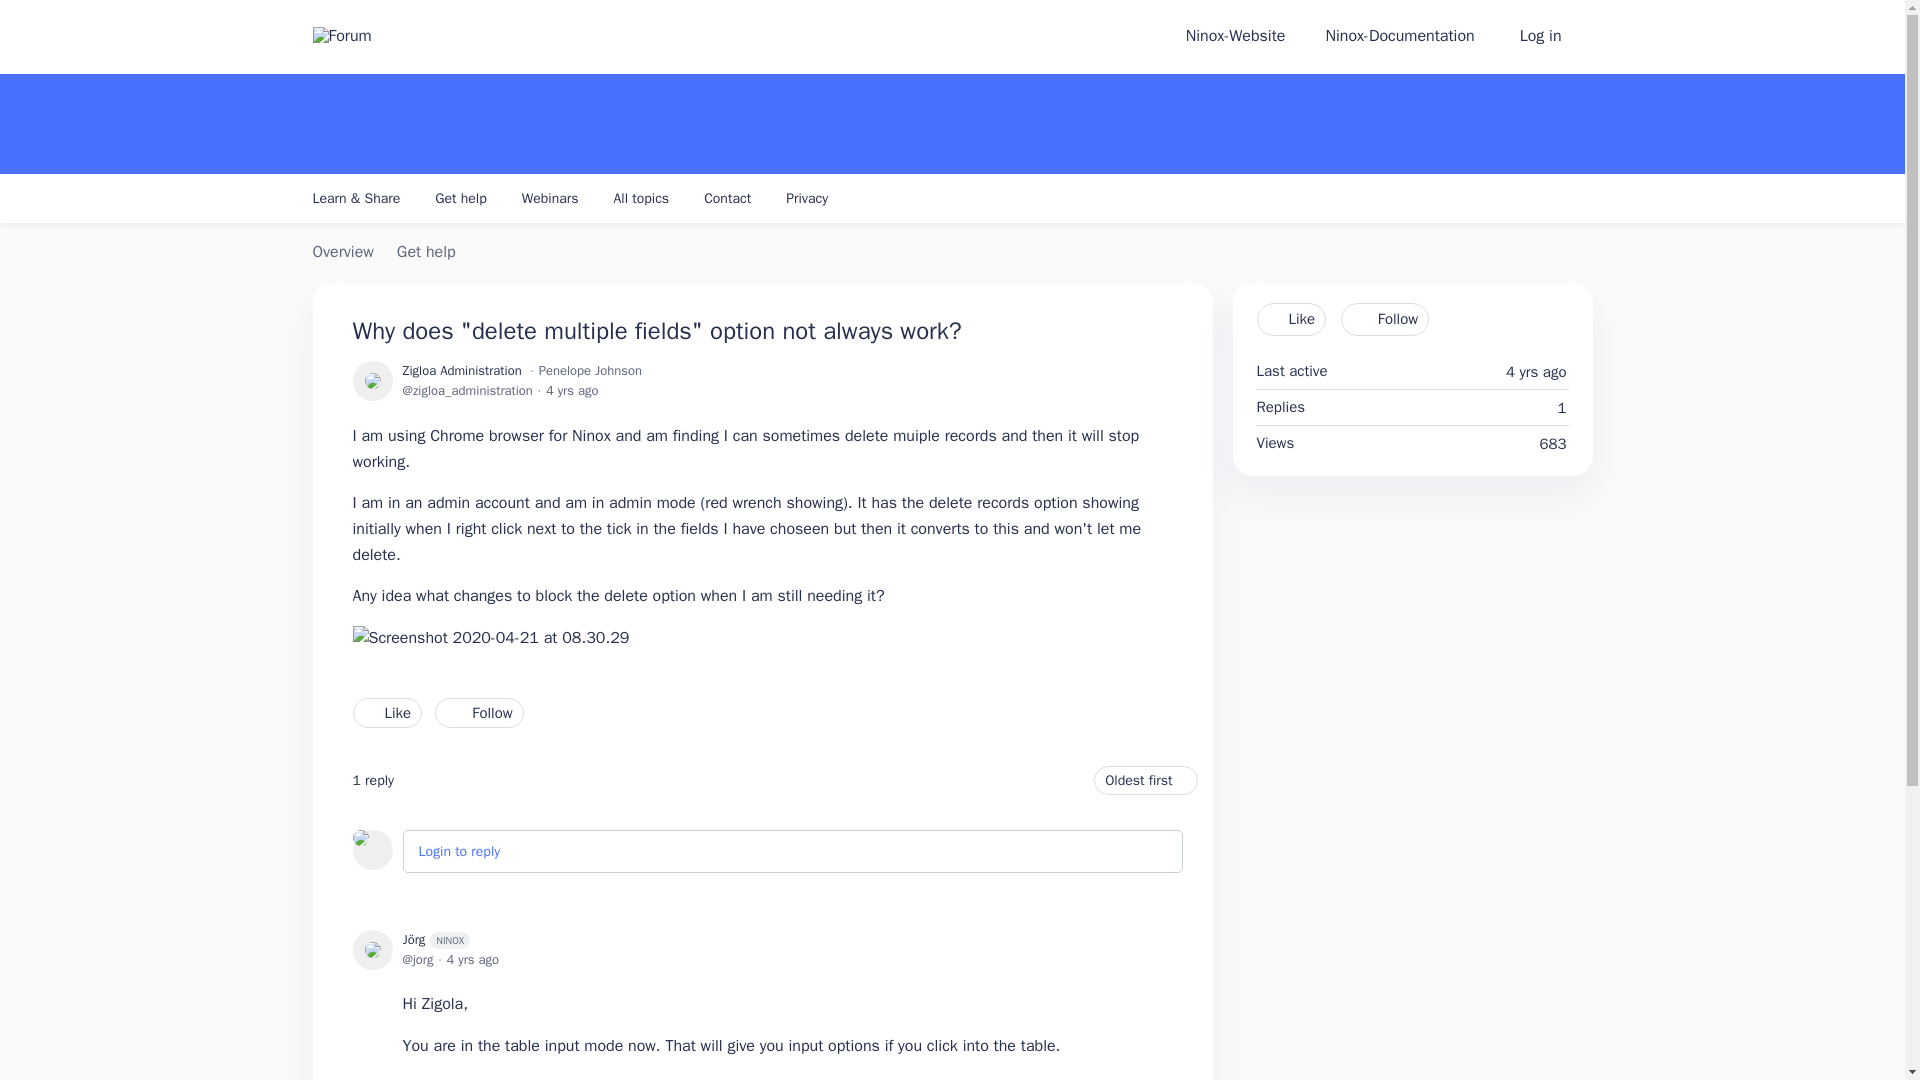 The width and height of the screenshot is (1920, 1080). What do you see at coordinates (1145, 780) in the screenshot?
I see `Oldest first` at bounding box center [1145, 780].